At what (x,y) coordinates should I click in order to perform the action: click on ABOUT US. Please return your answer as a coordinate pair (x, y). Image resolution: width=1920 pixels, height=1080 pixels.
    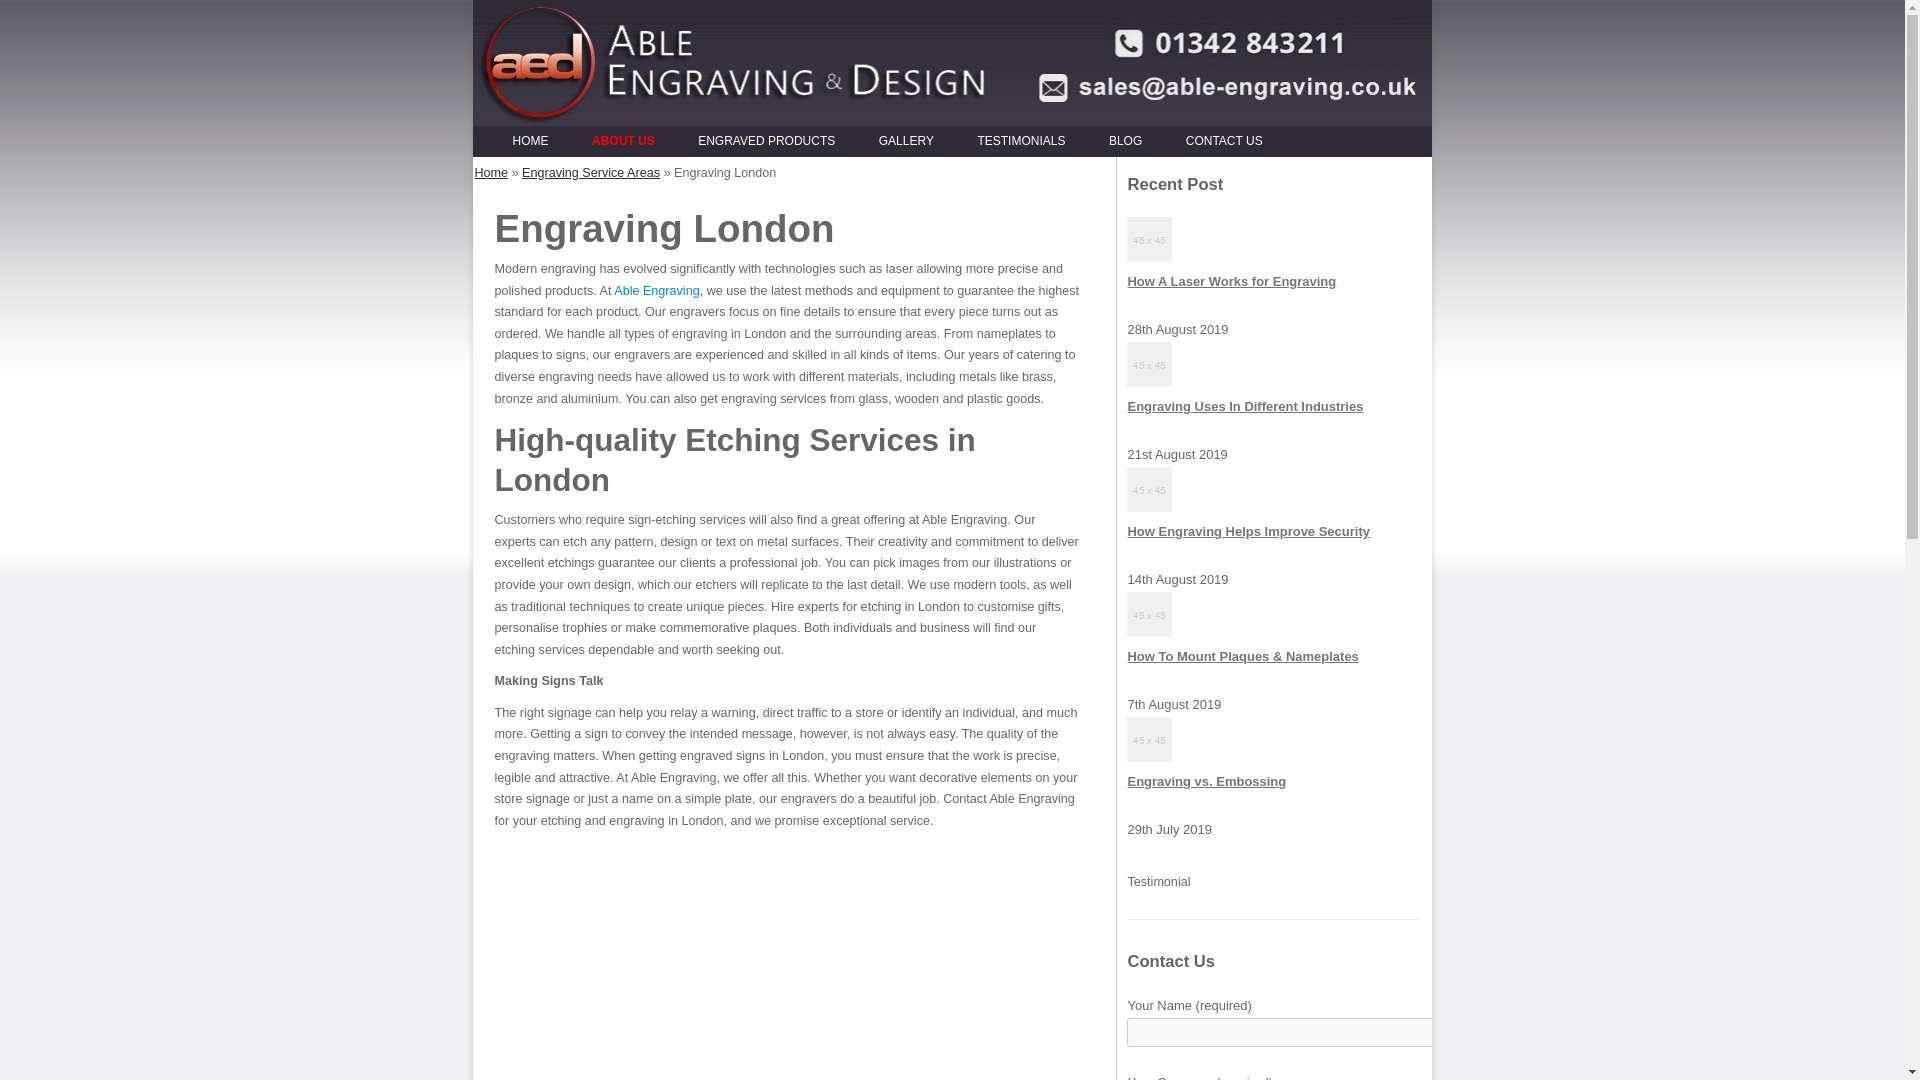
    Looking at the image, I should click on (622, 142).